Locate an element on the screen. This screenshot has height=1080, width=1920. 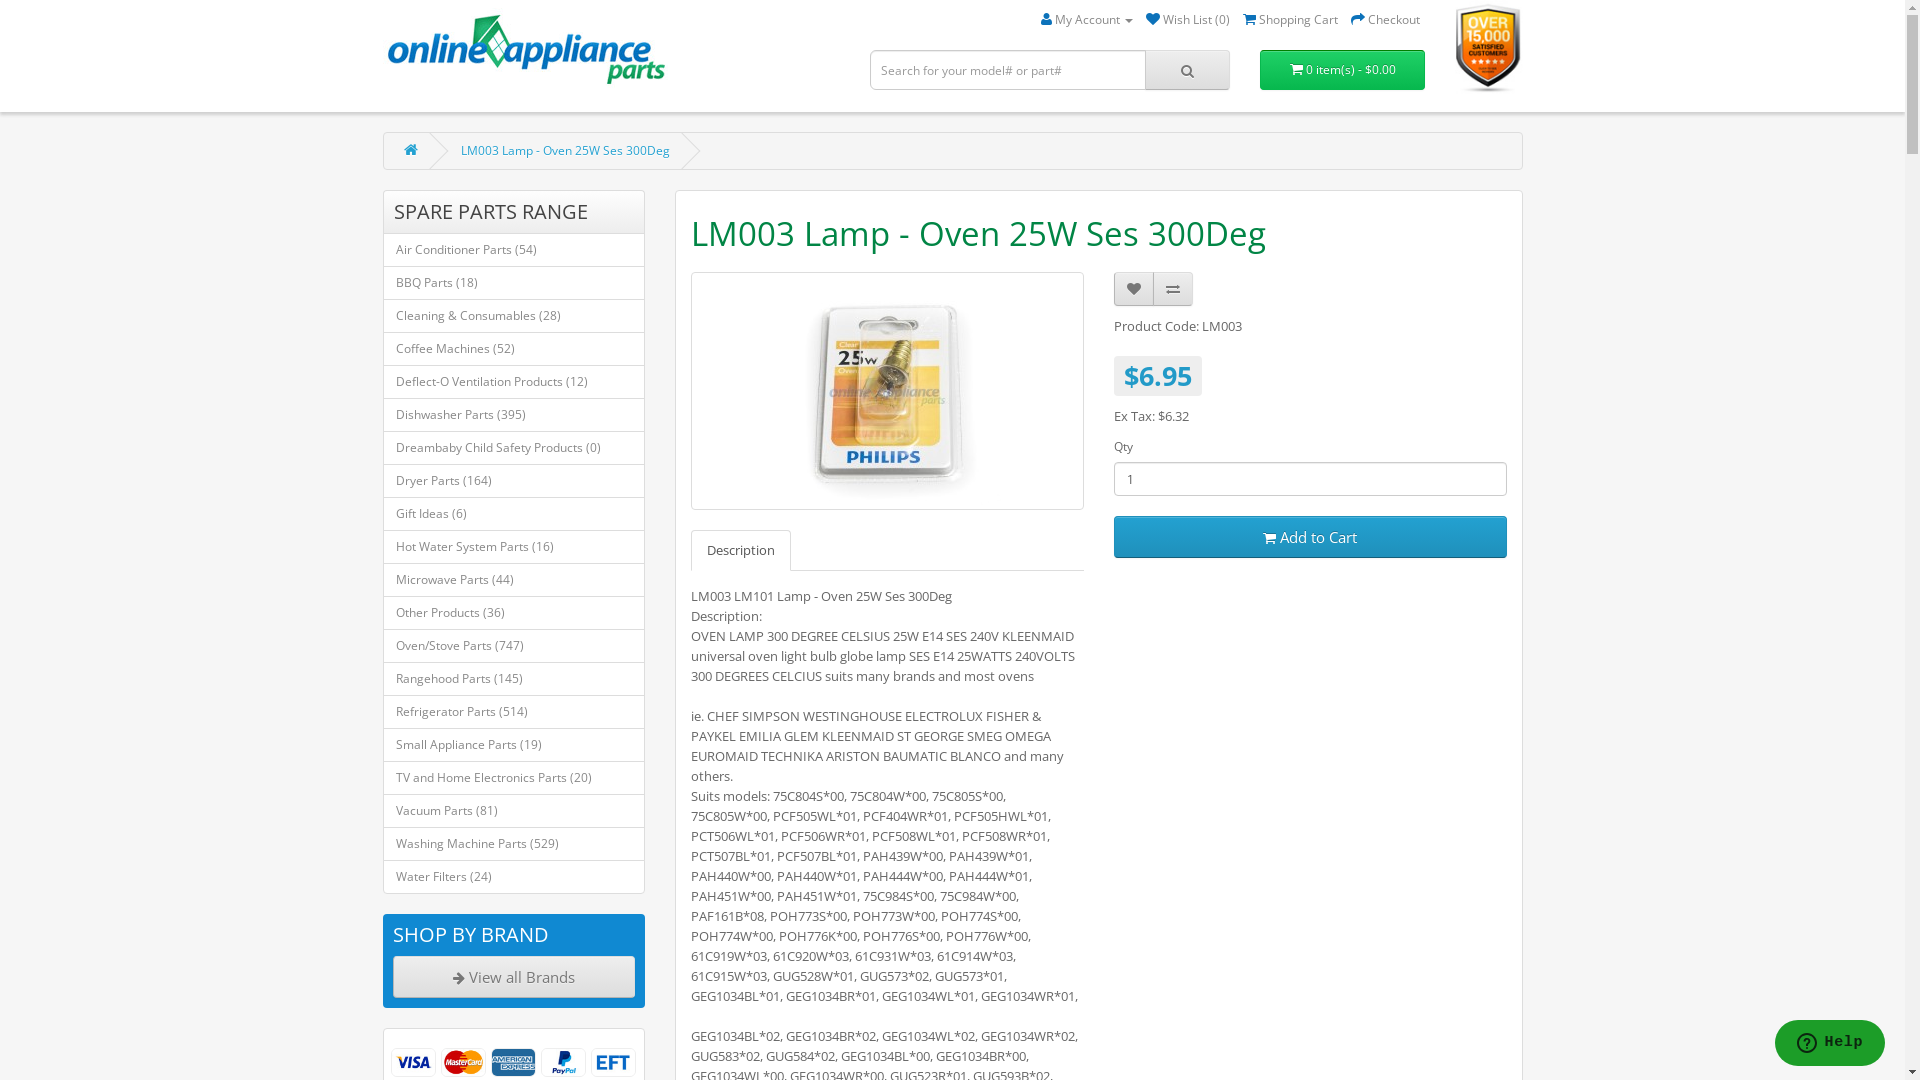
Dishwasher Parts (395) is located at coordinates (514, 415).